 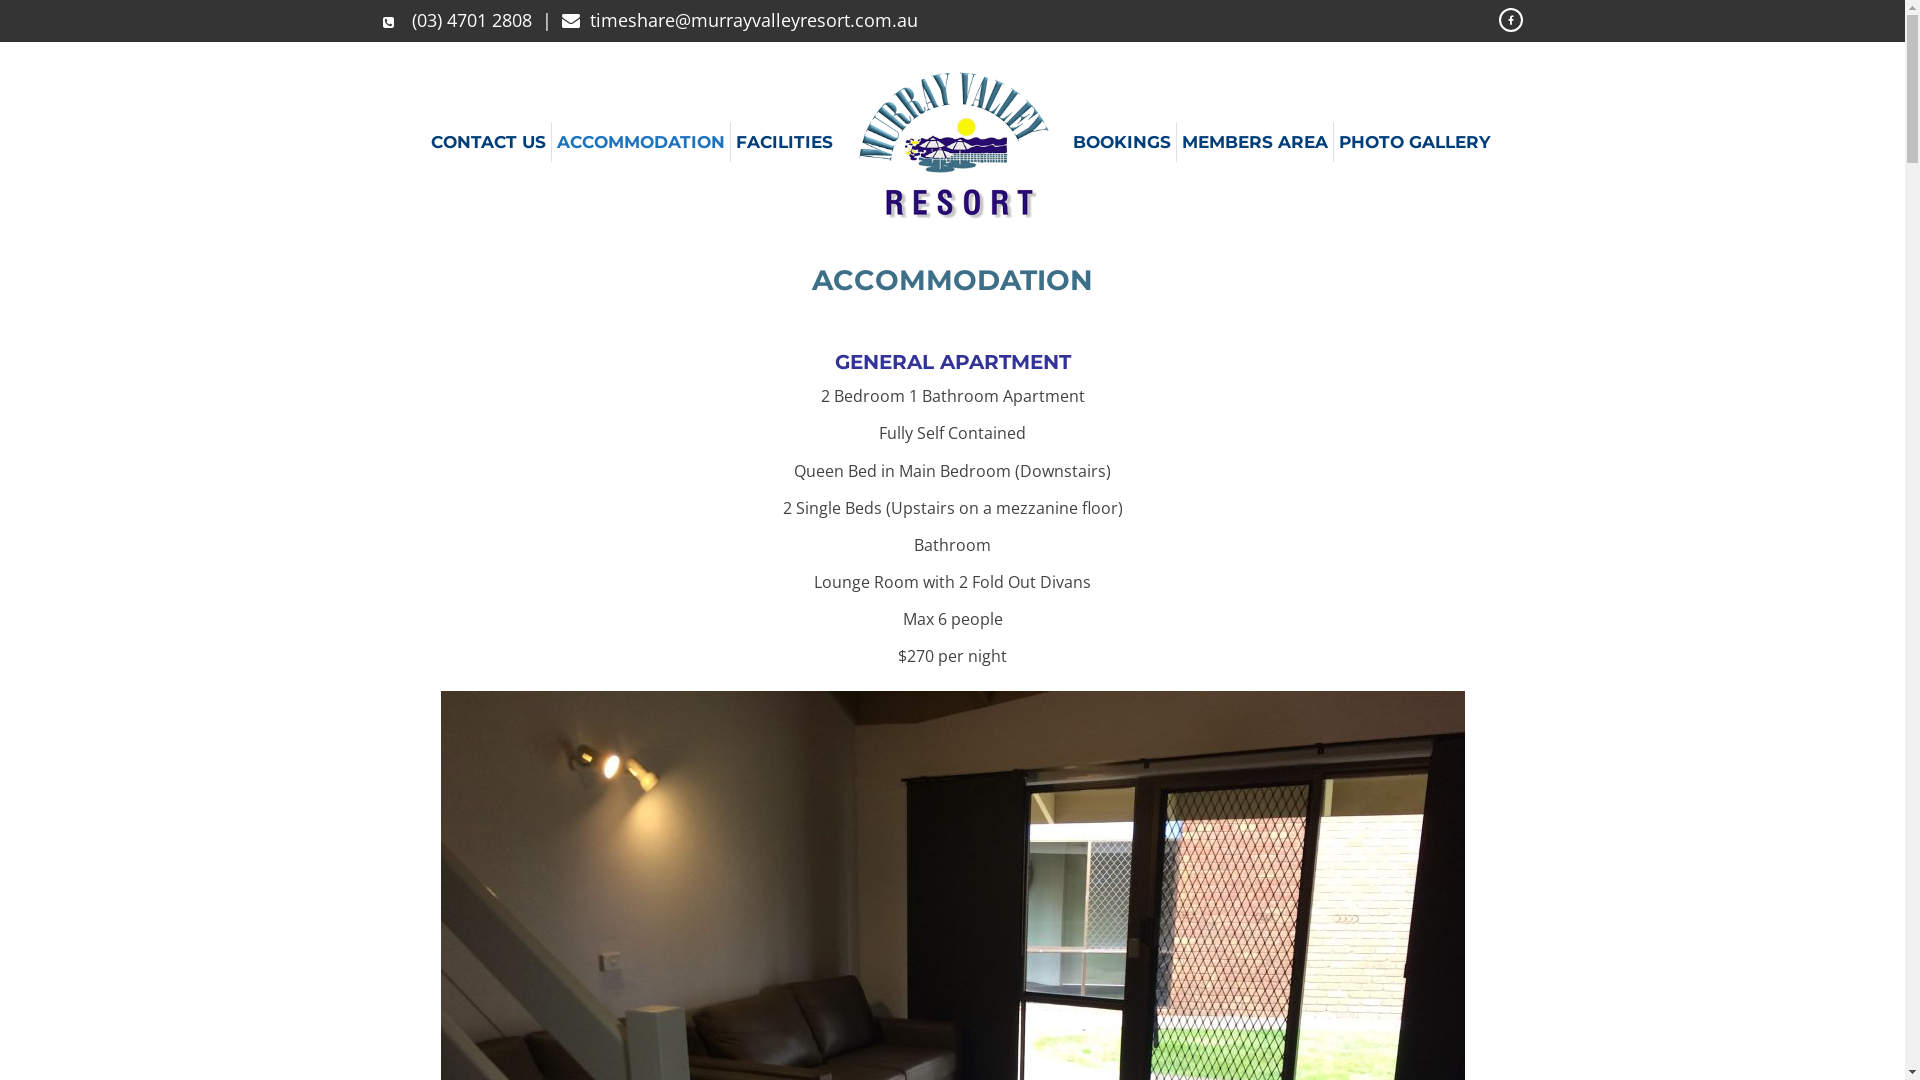 What do you see at coordinates (784, 142) in the screenshot?
I see `FACILITIES` at bounding box center [784, 142].